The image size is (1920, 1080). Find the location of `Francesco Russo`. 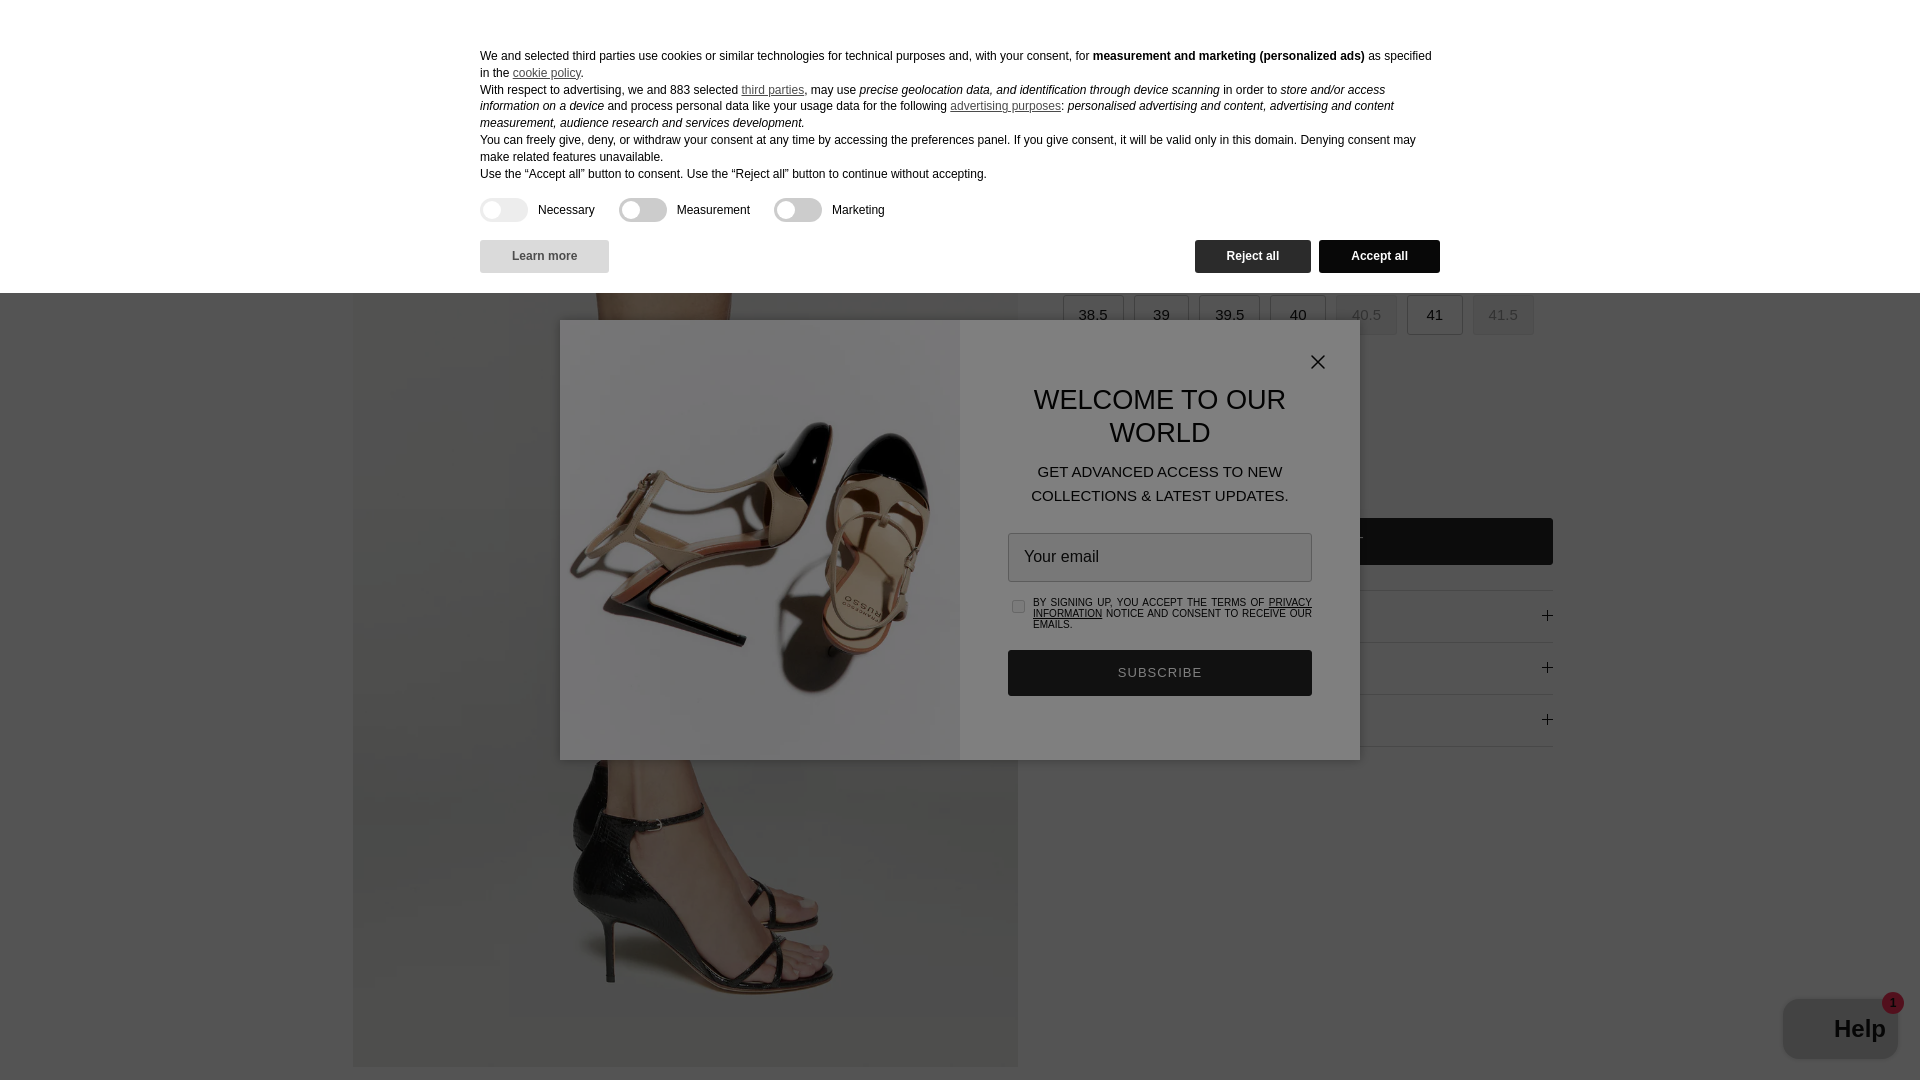

Francesco Russo is located at coordinates (952, 42).